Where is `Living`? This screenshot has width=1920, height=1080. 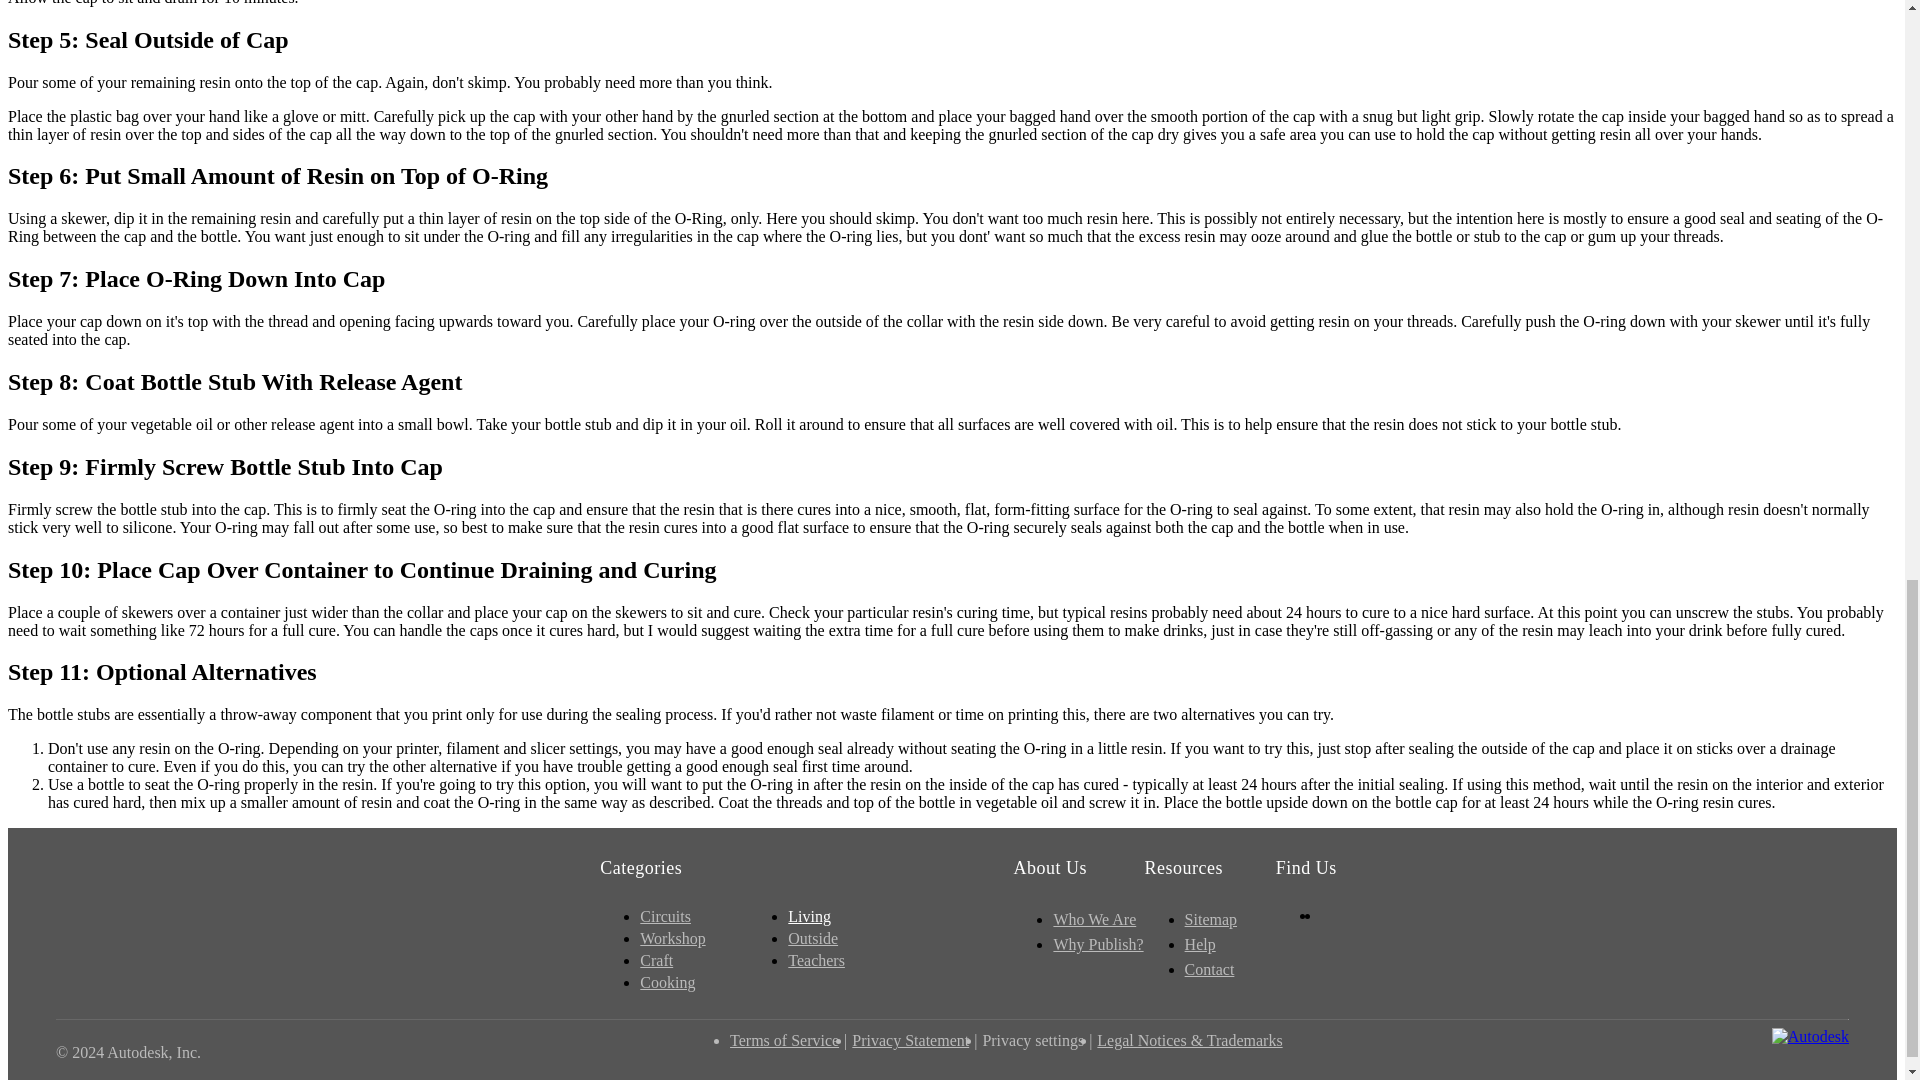 Living is located at coordinates (809, 918).